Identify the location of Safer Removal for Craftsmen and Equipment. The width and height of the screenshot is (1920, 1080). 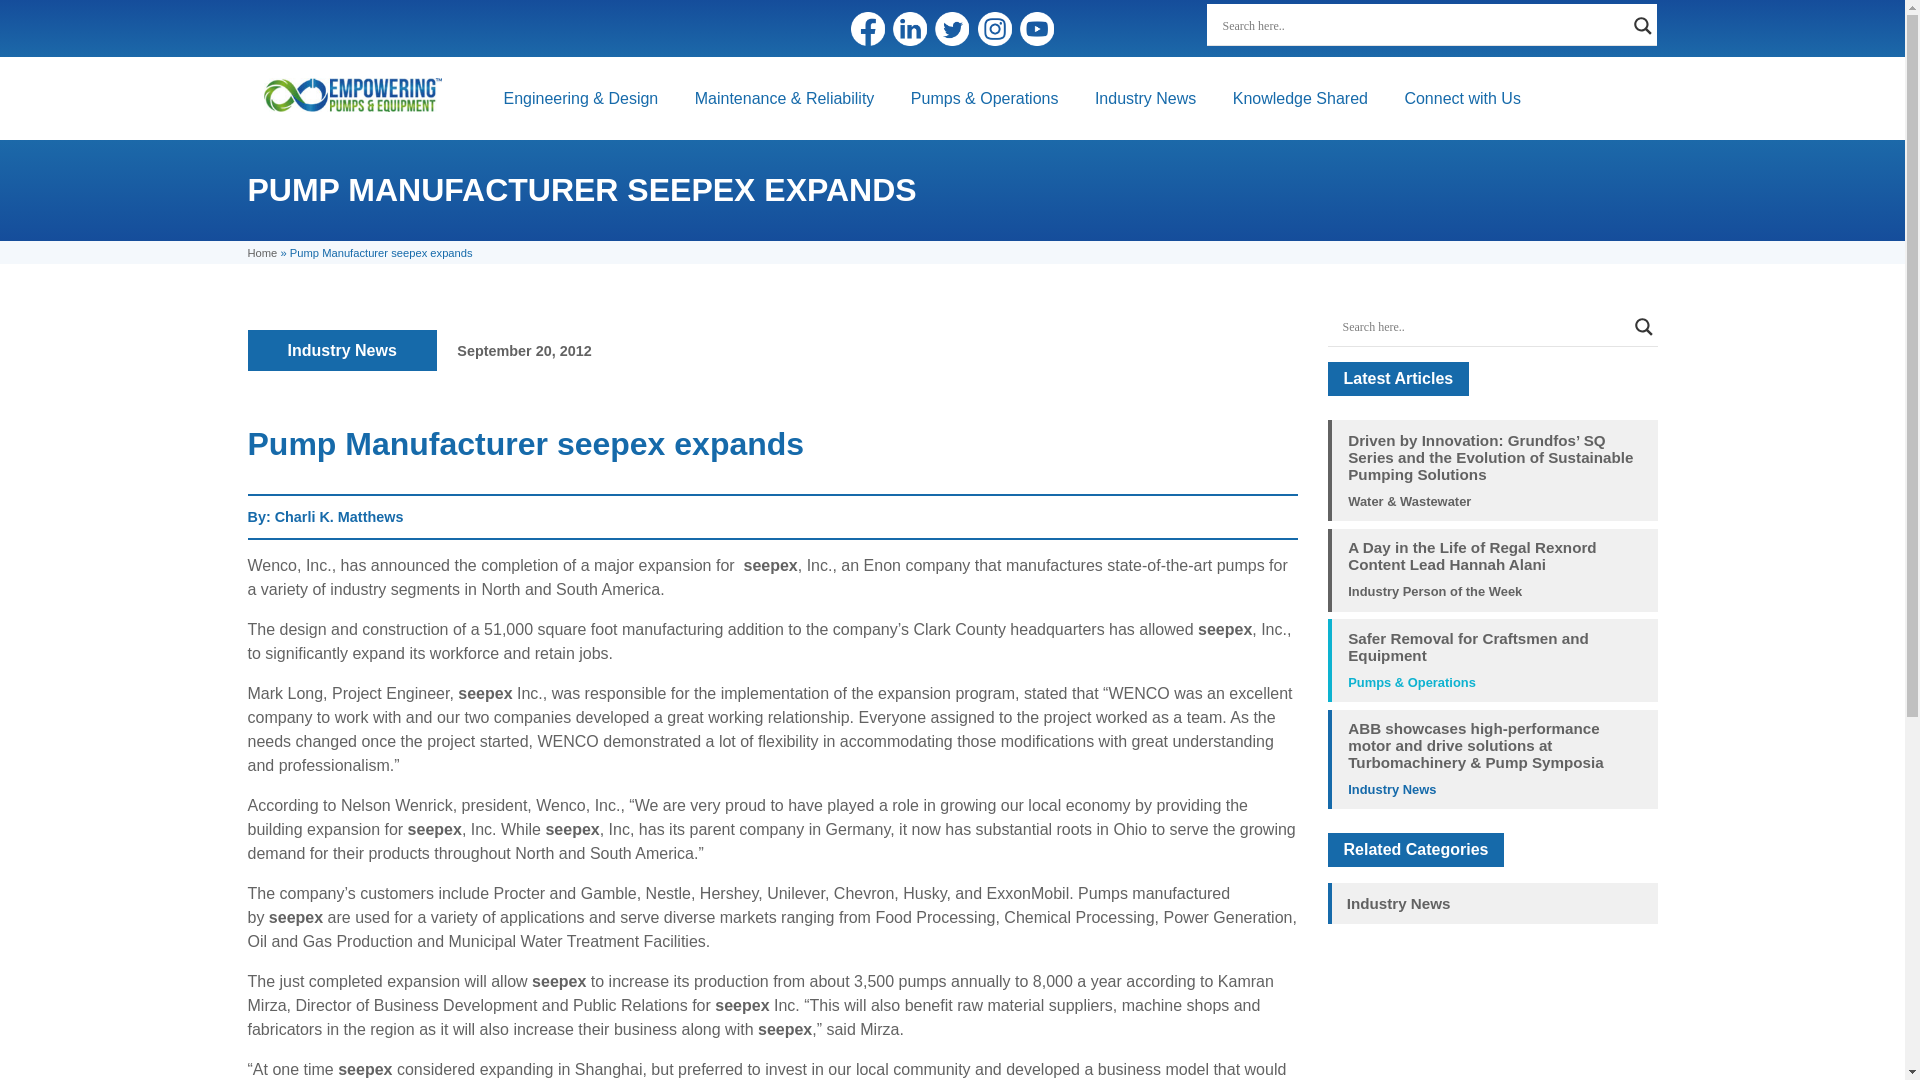
(1494, 646).